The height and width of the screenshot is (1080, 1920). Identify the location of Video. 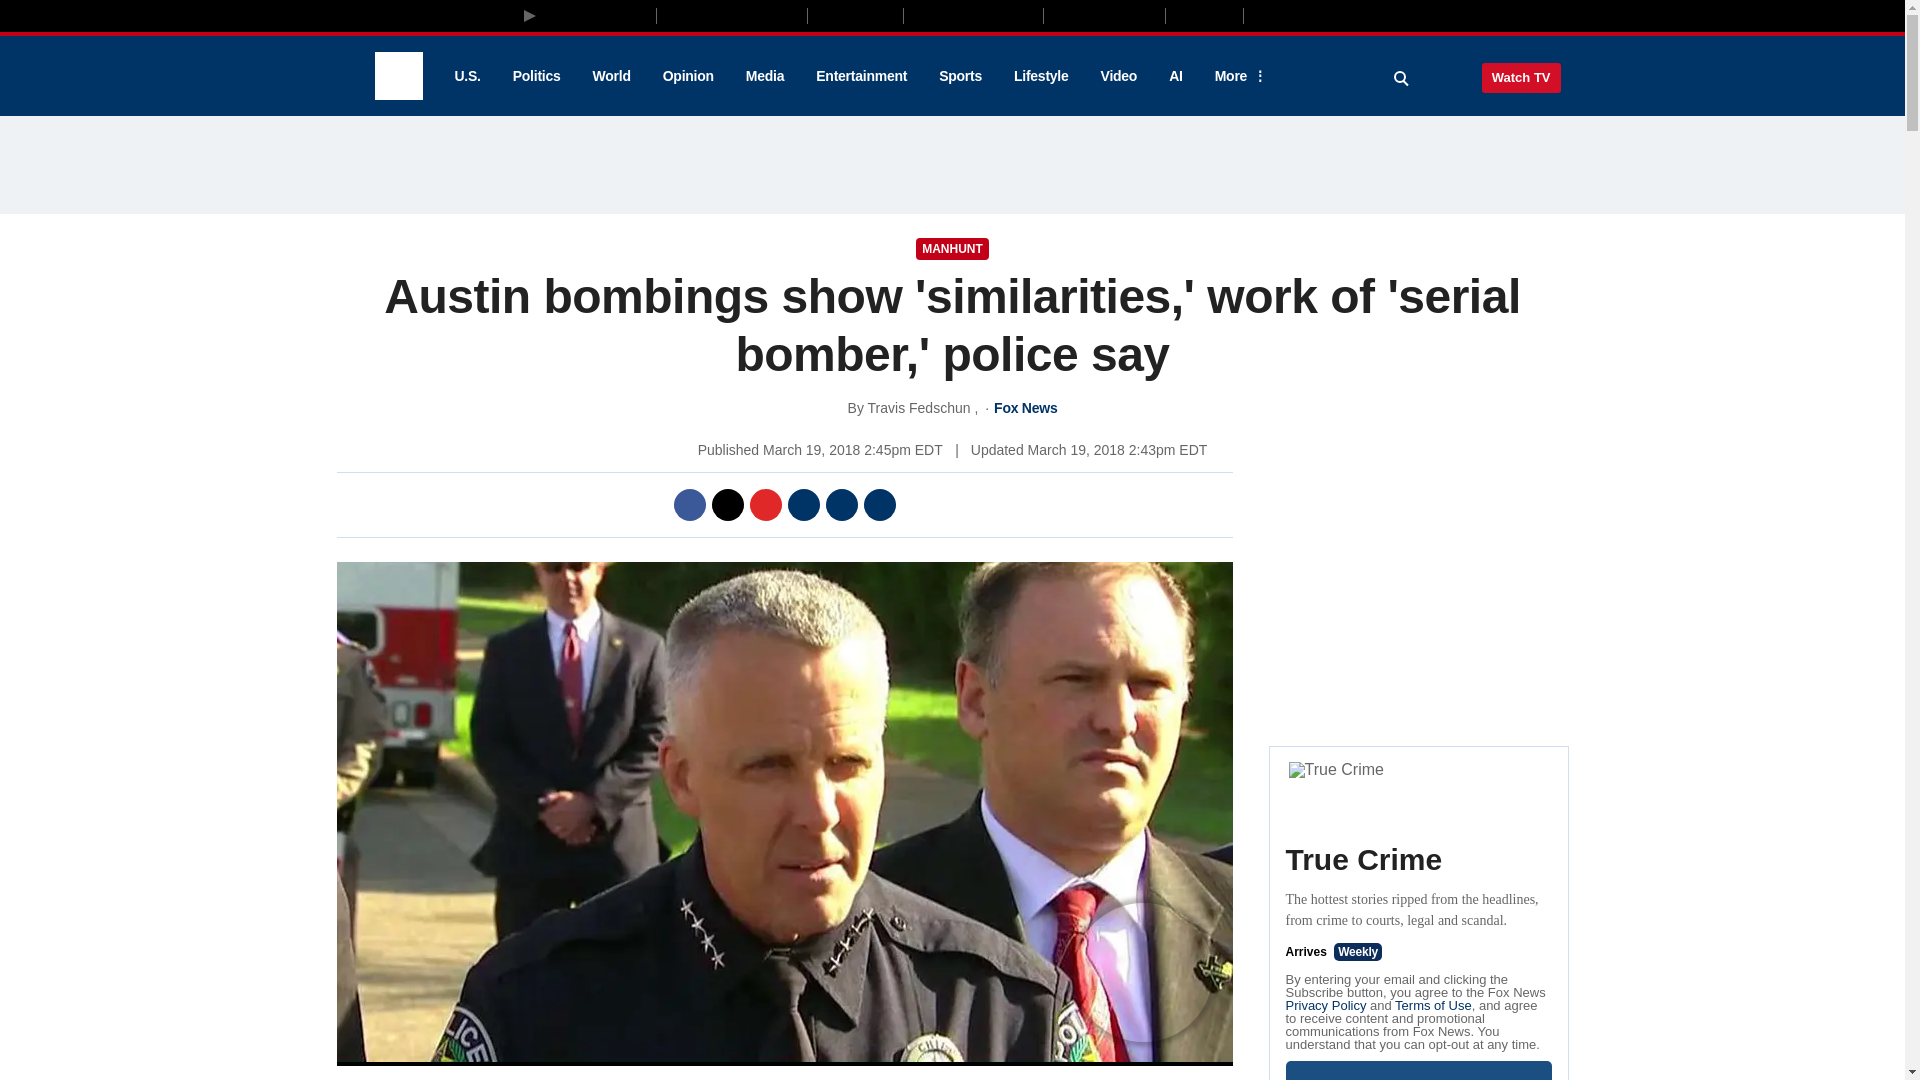
(1118, 76).